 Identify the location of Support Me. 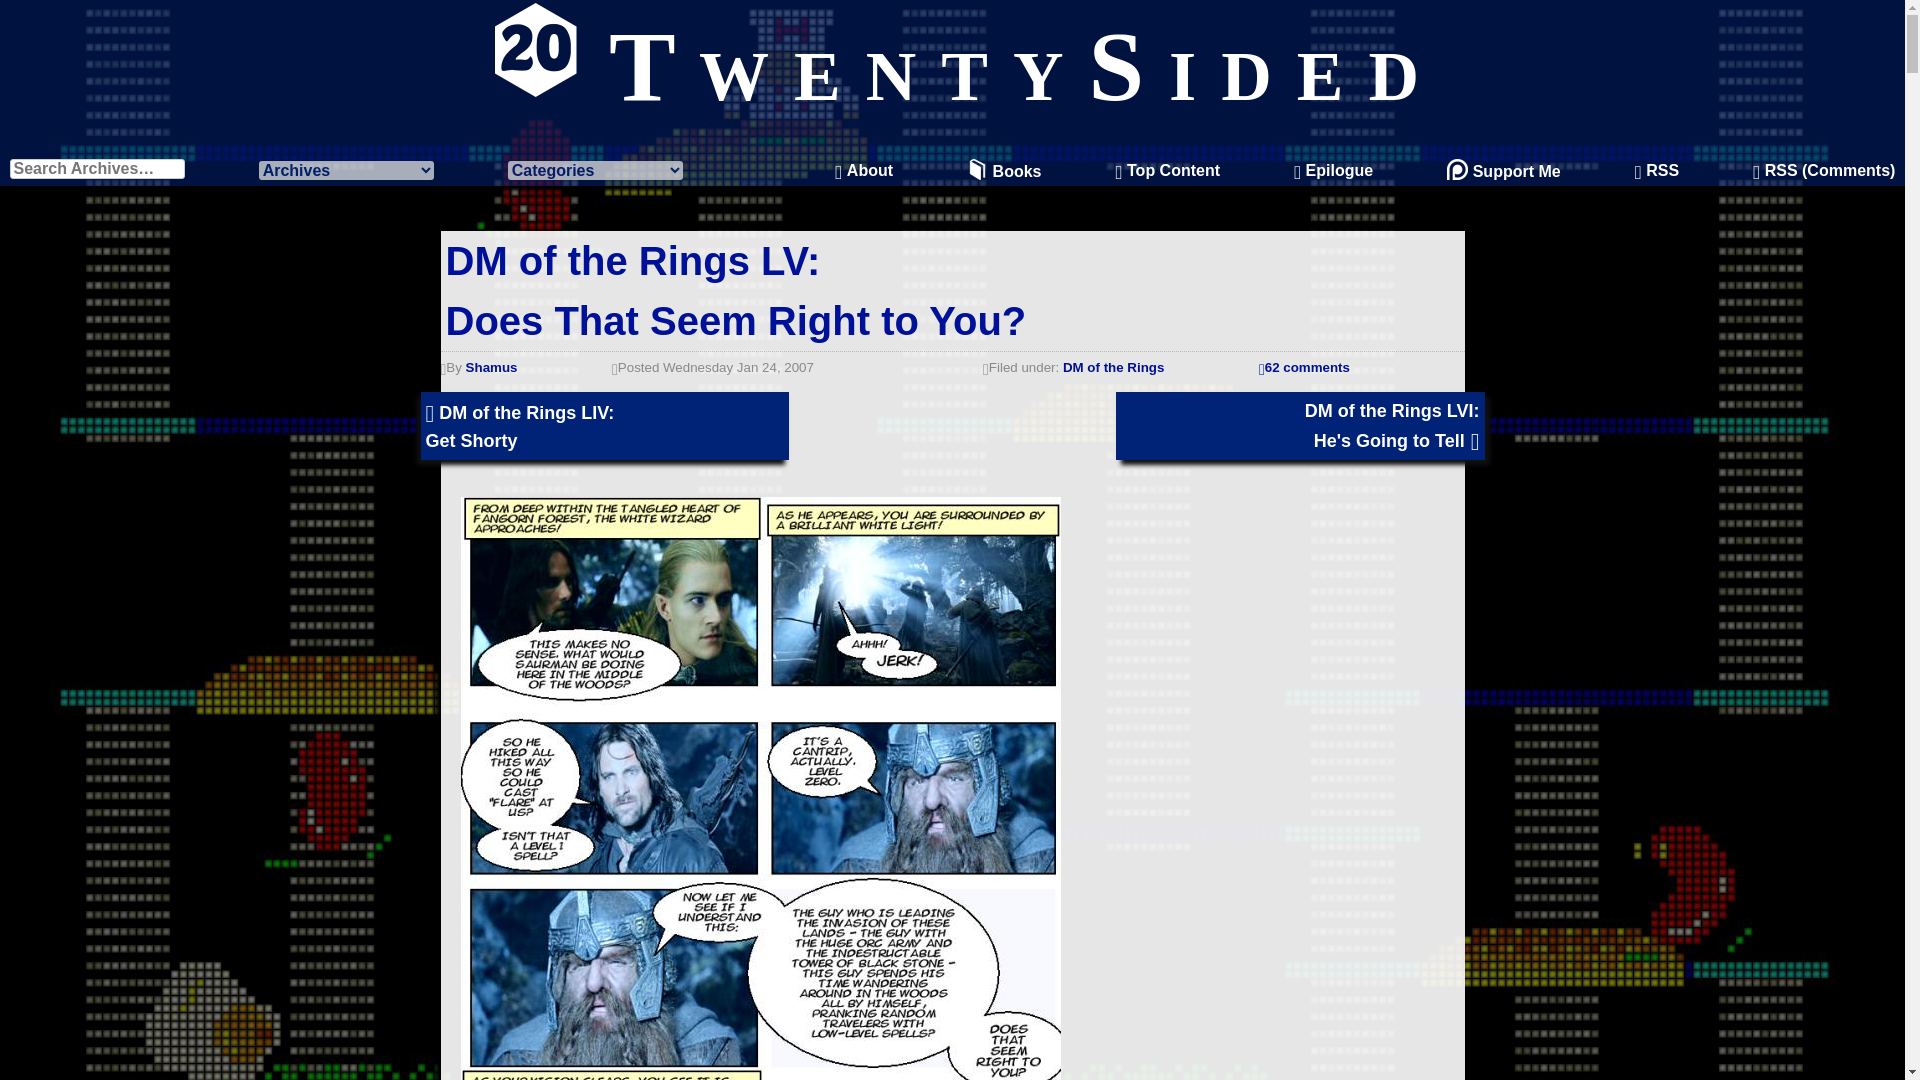
(1113, 366).